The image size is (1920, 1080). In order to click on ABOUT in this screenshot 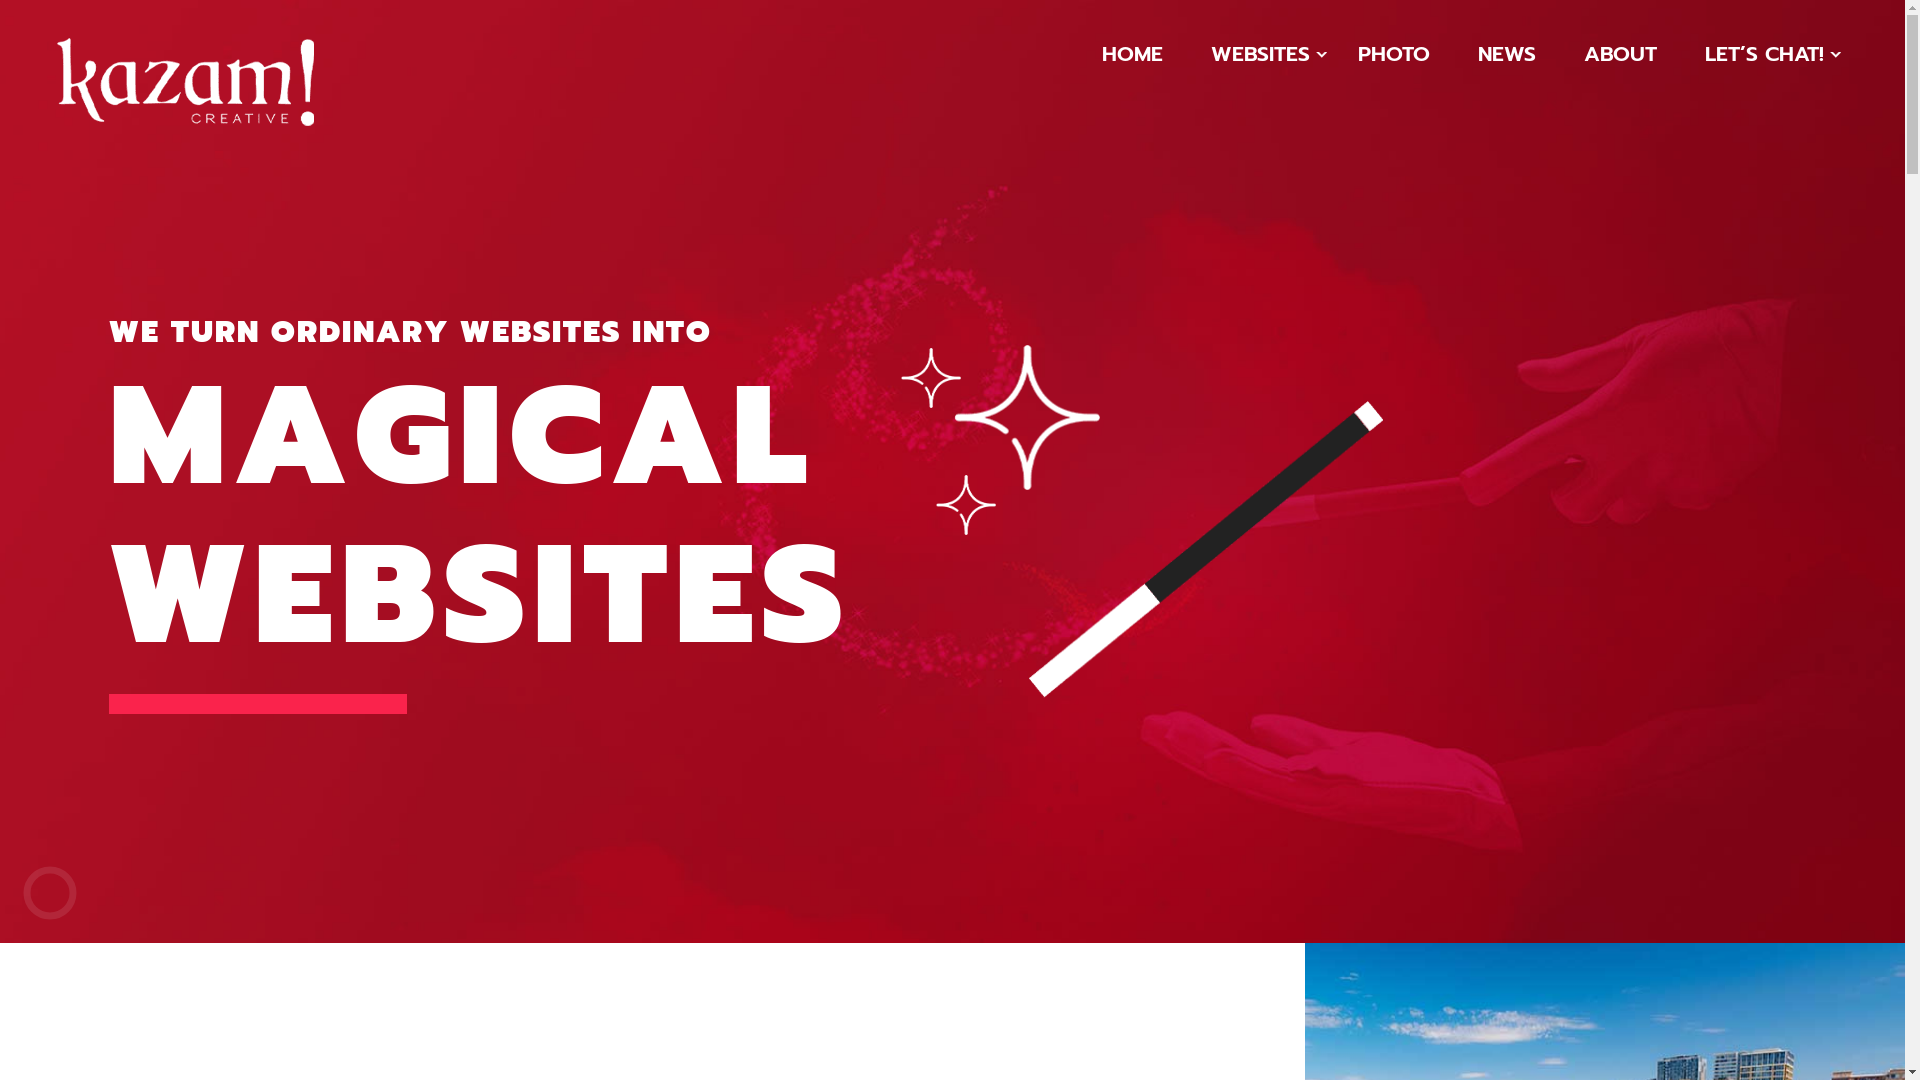, I will do `click(1620, 59)`.